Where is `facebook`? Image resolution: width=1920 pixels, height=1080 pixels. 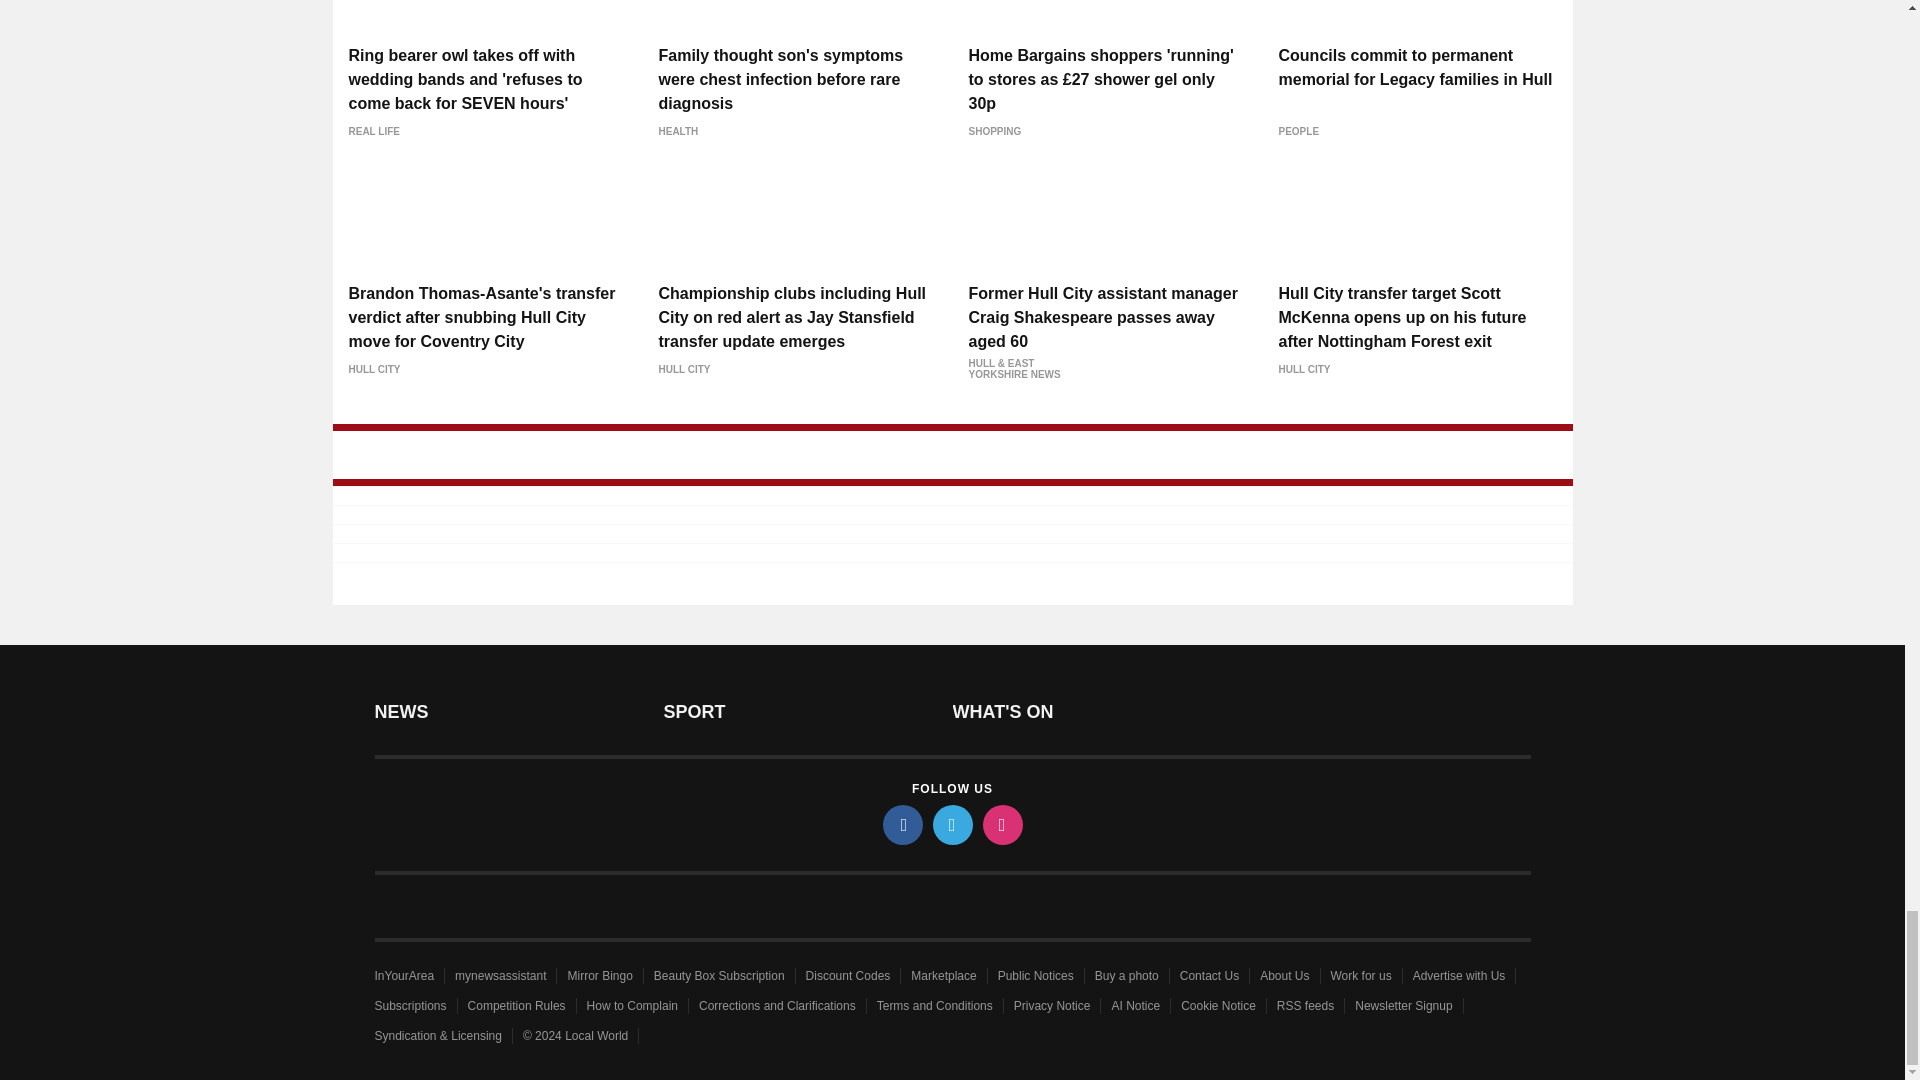 facebook is located at coordinates (901, 824).